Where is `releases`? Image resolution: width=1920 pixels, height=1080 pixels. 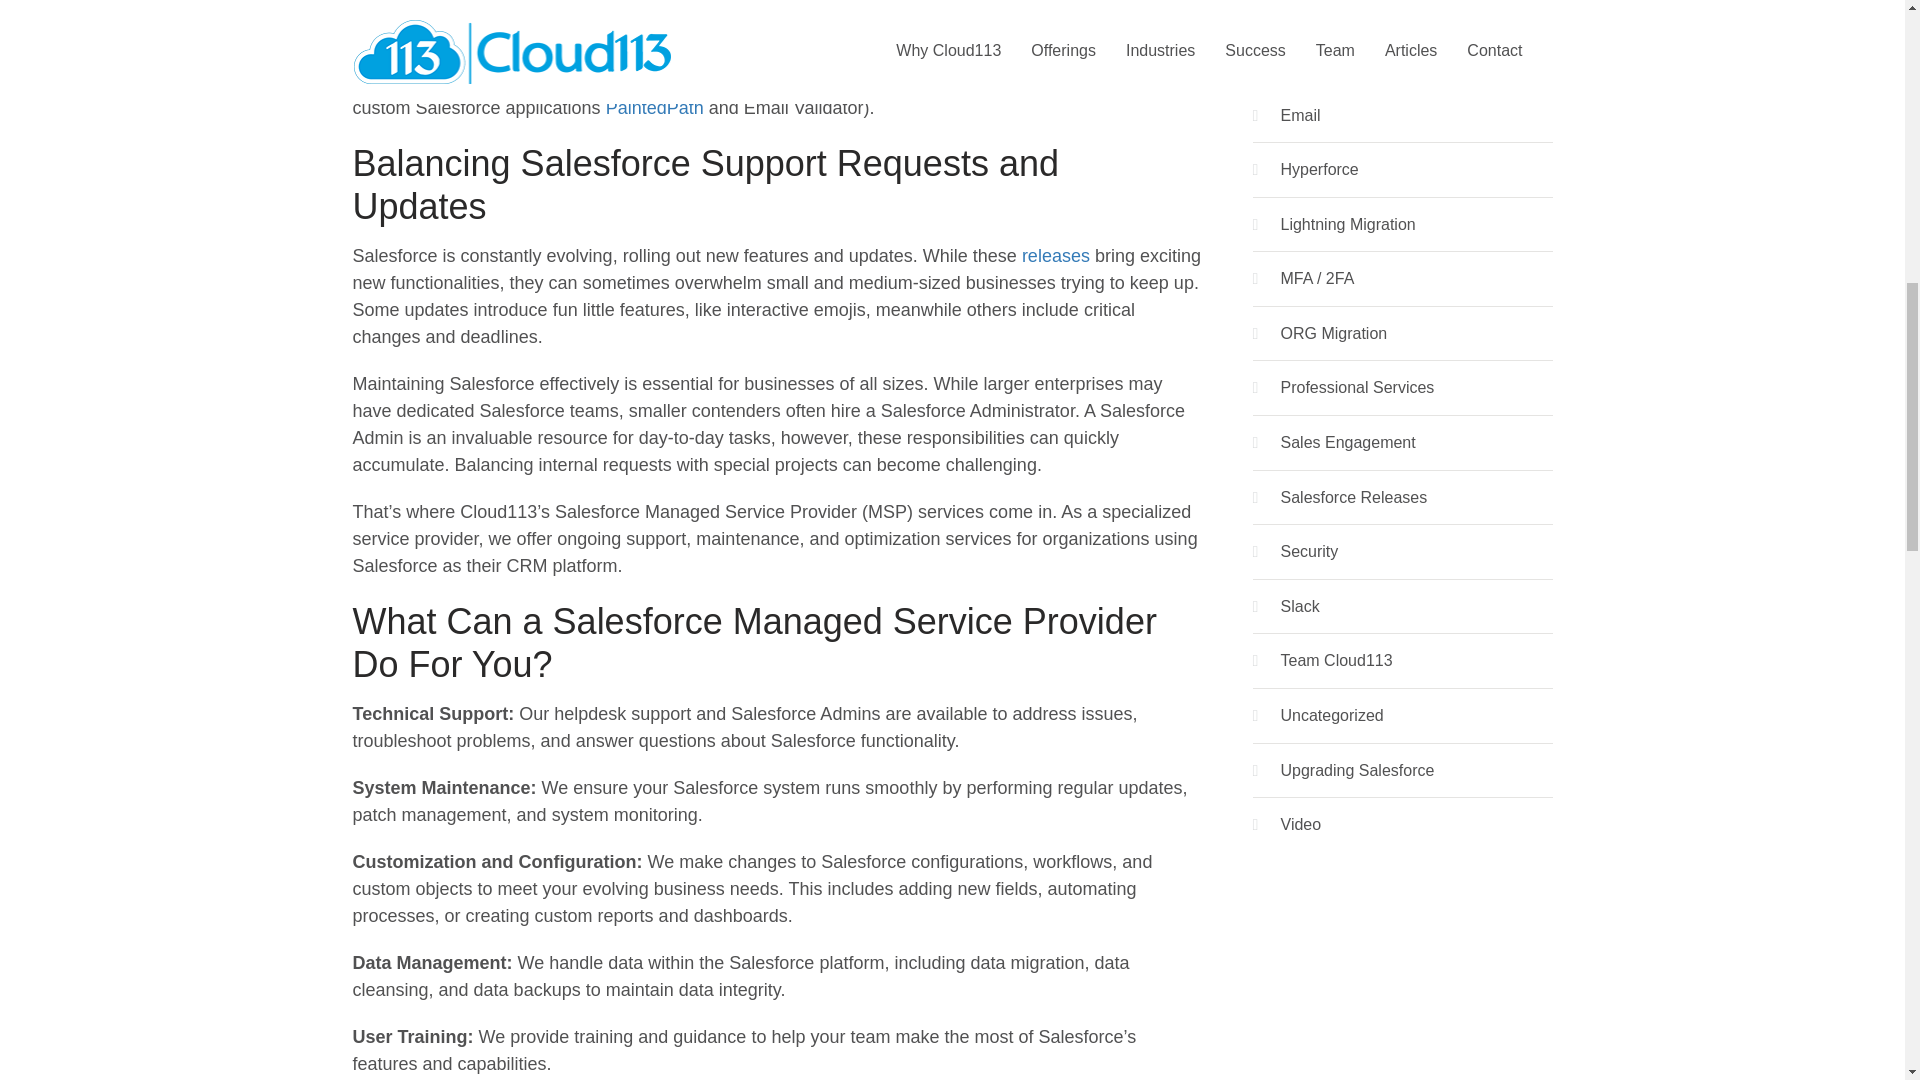 releases is located at coordinates (1056, 256).